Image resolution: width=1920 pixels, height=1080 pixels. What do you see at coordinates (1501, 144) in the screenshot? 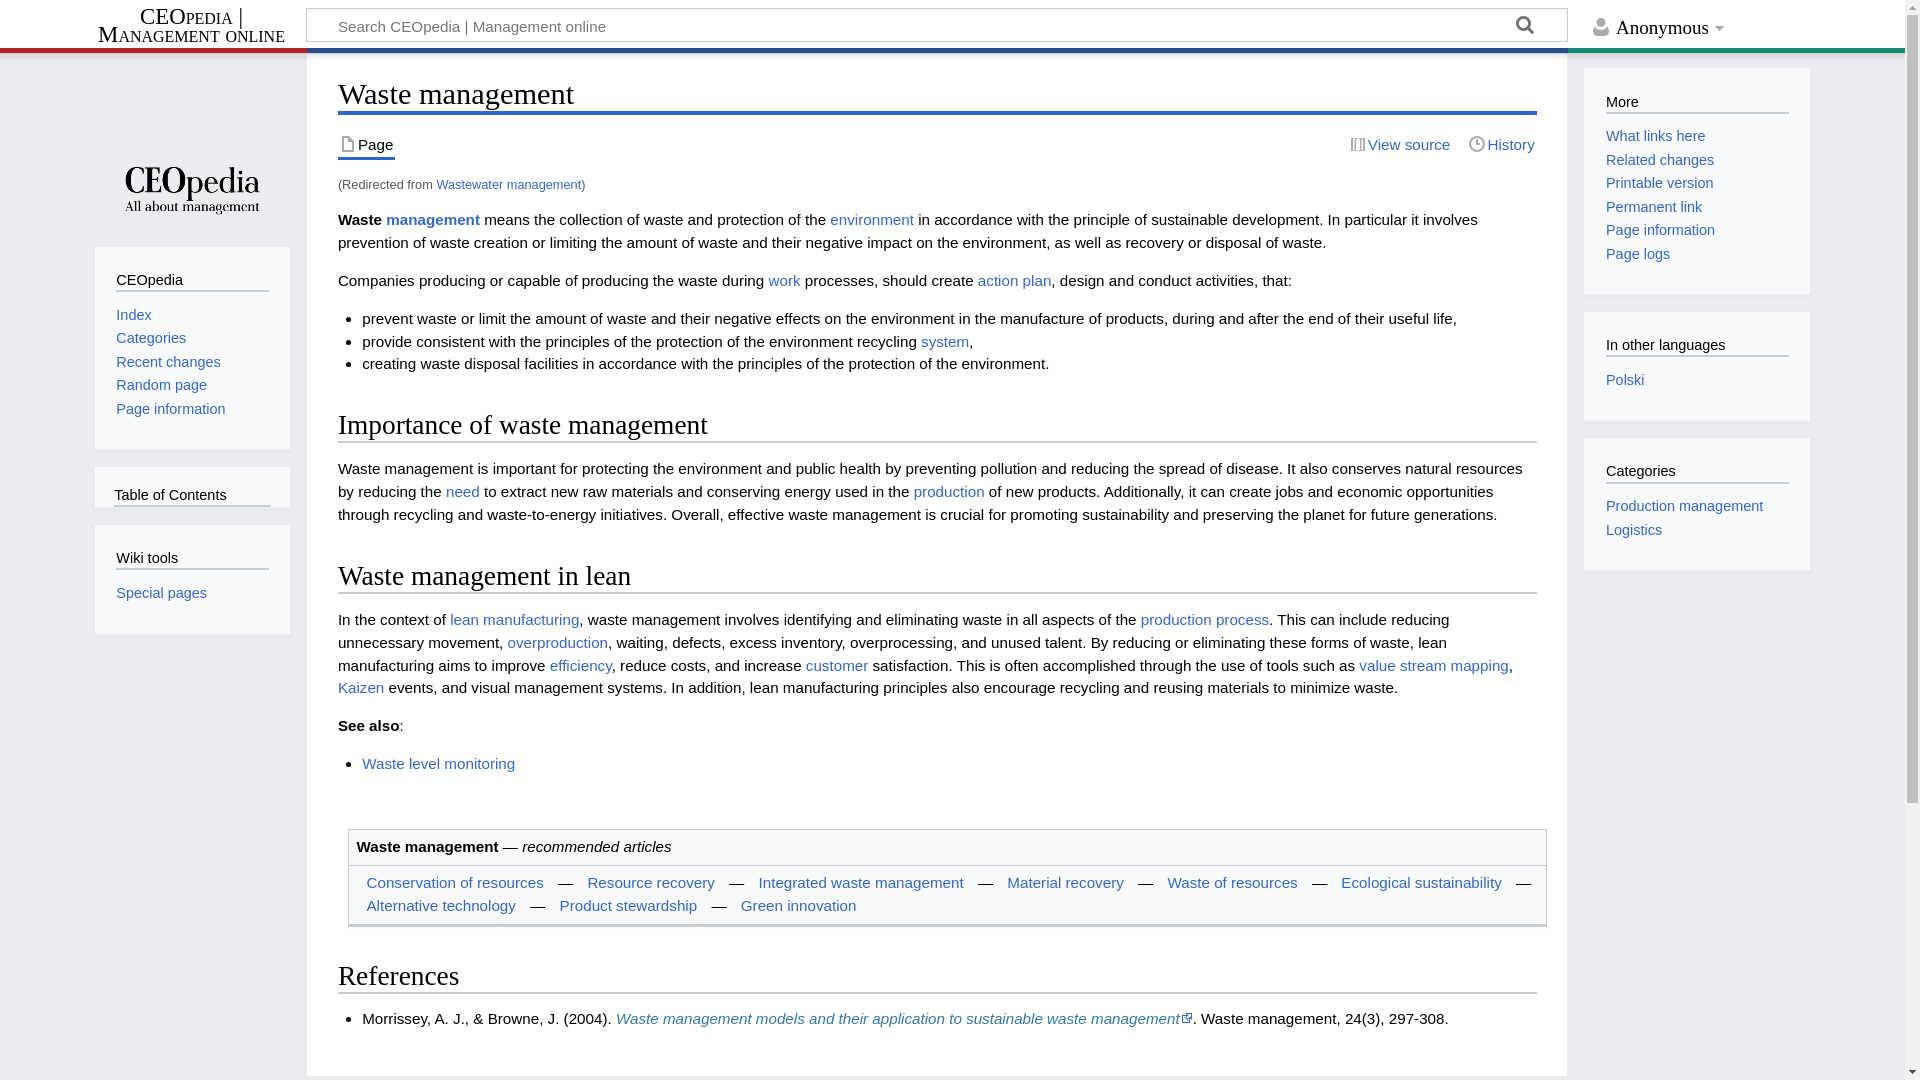
I see `History` at bounding box center [1501, 144].